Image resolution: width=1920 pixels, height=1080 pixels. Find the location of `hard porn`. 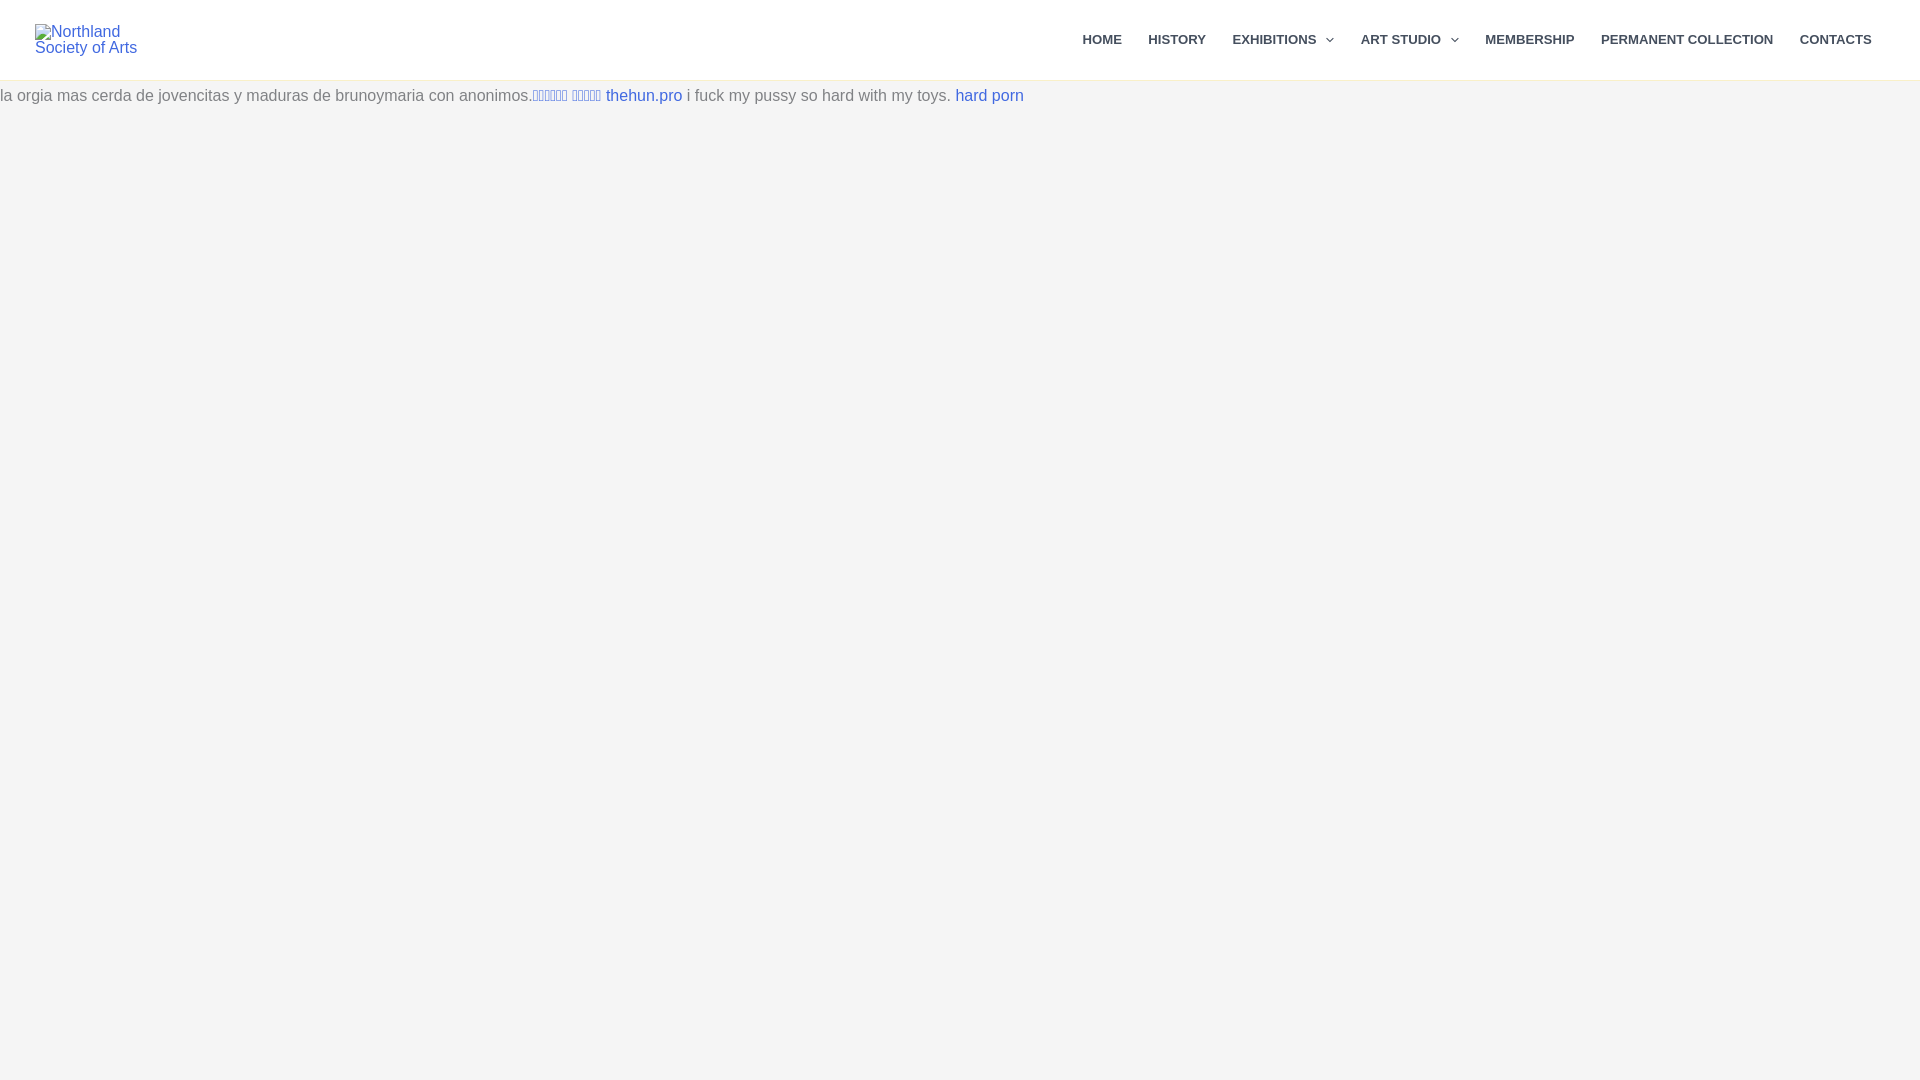

hard porn is located at coordinates (988, 95).